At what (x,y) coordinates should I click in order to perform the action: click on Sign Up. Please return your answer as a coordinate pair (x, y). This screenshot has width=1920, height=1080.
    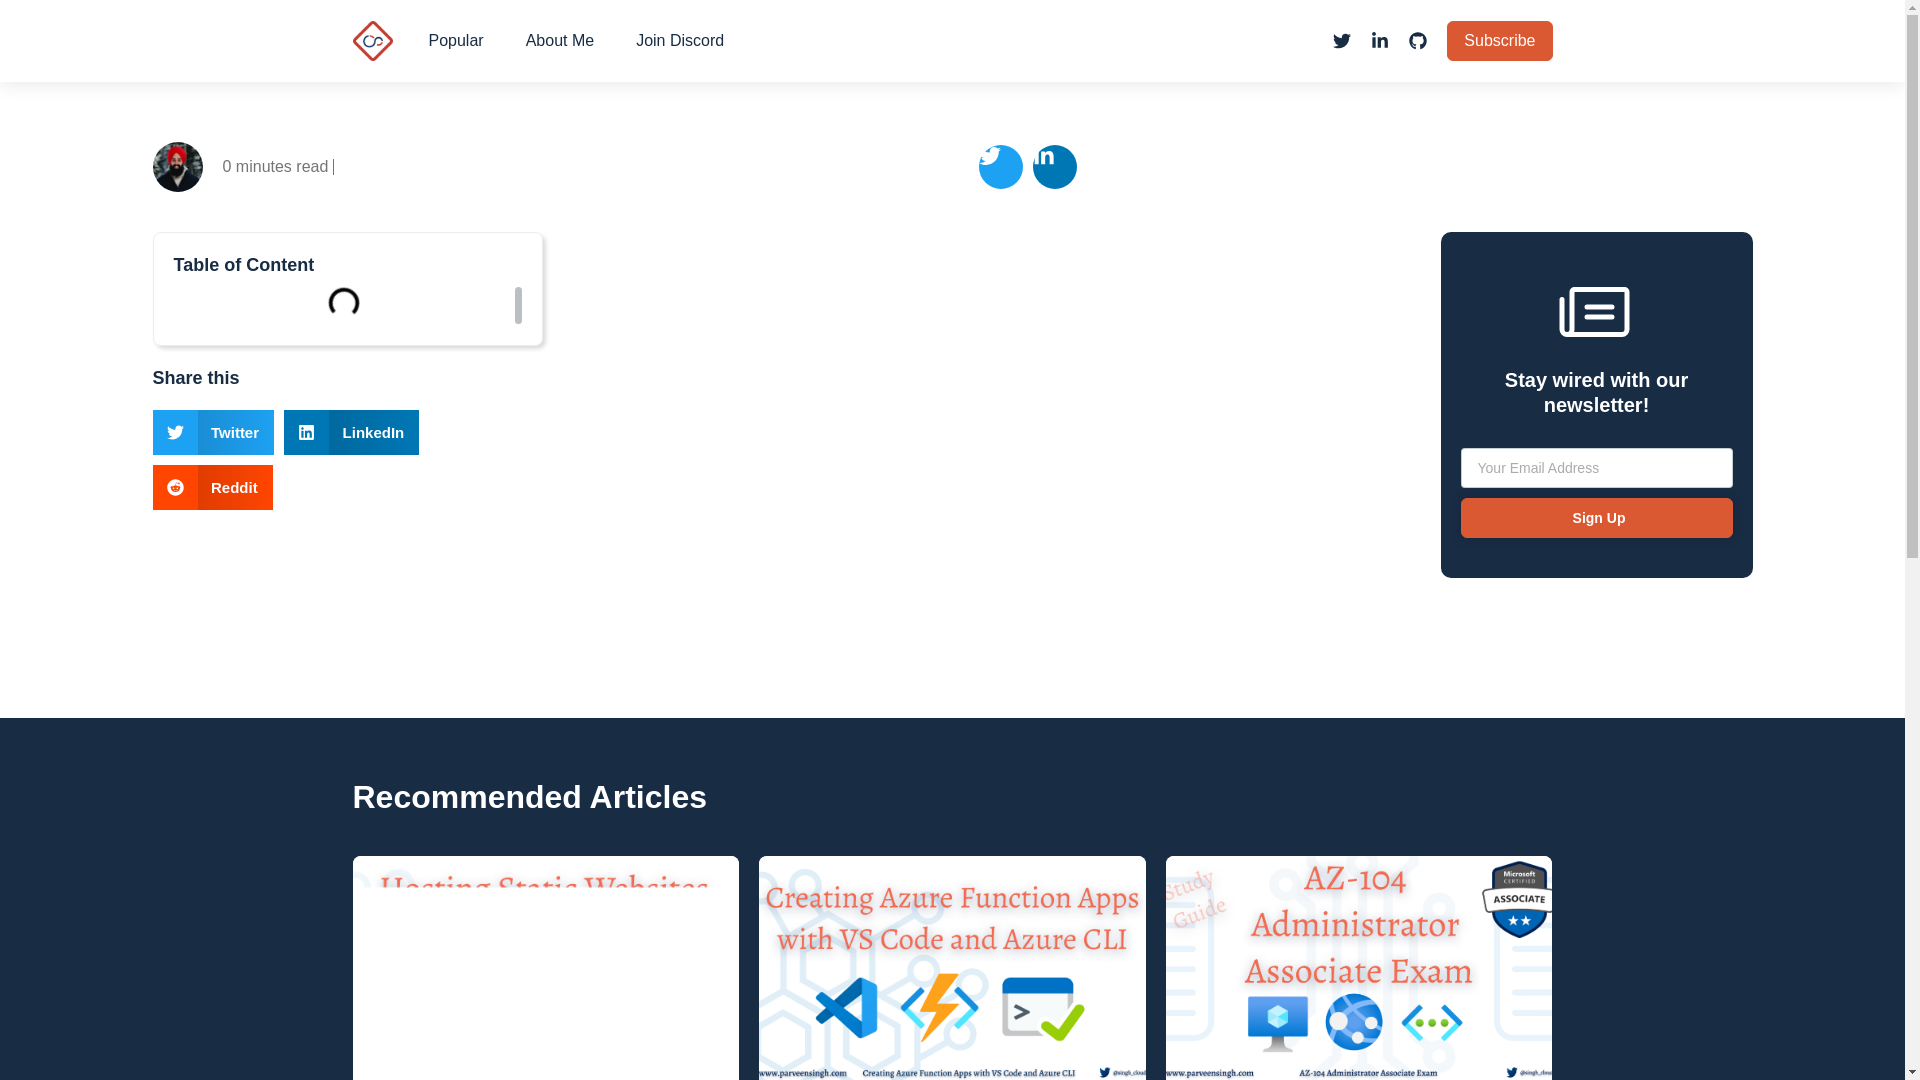
    Looking at the image, I should click on (1595, 517).